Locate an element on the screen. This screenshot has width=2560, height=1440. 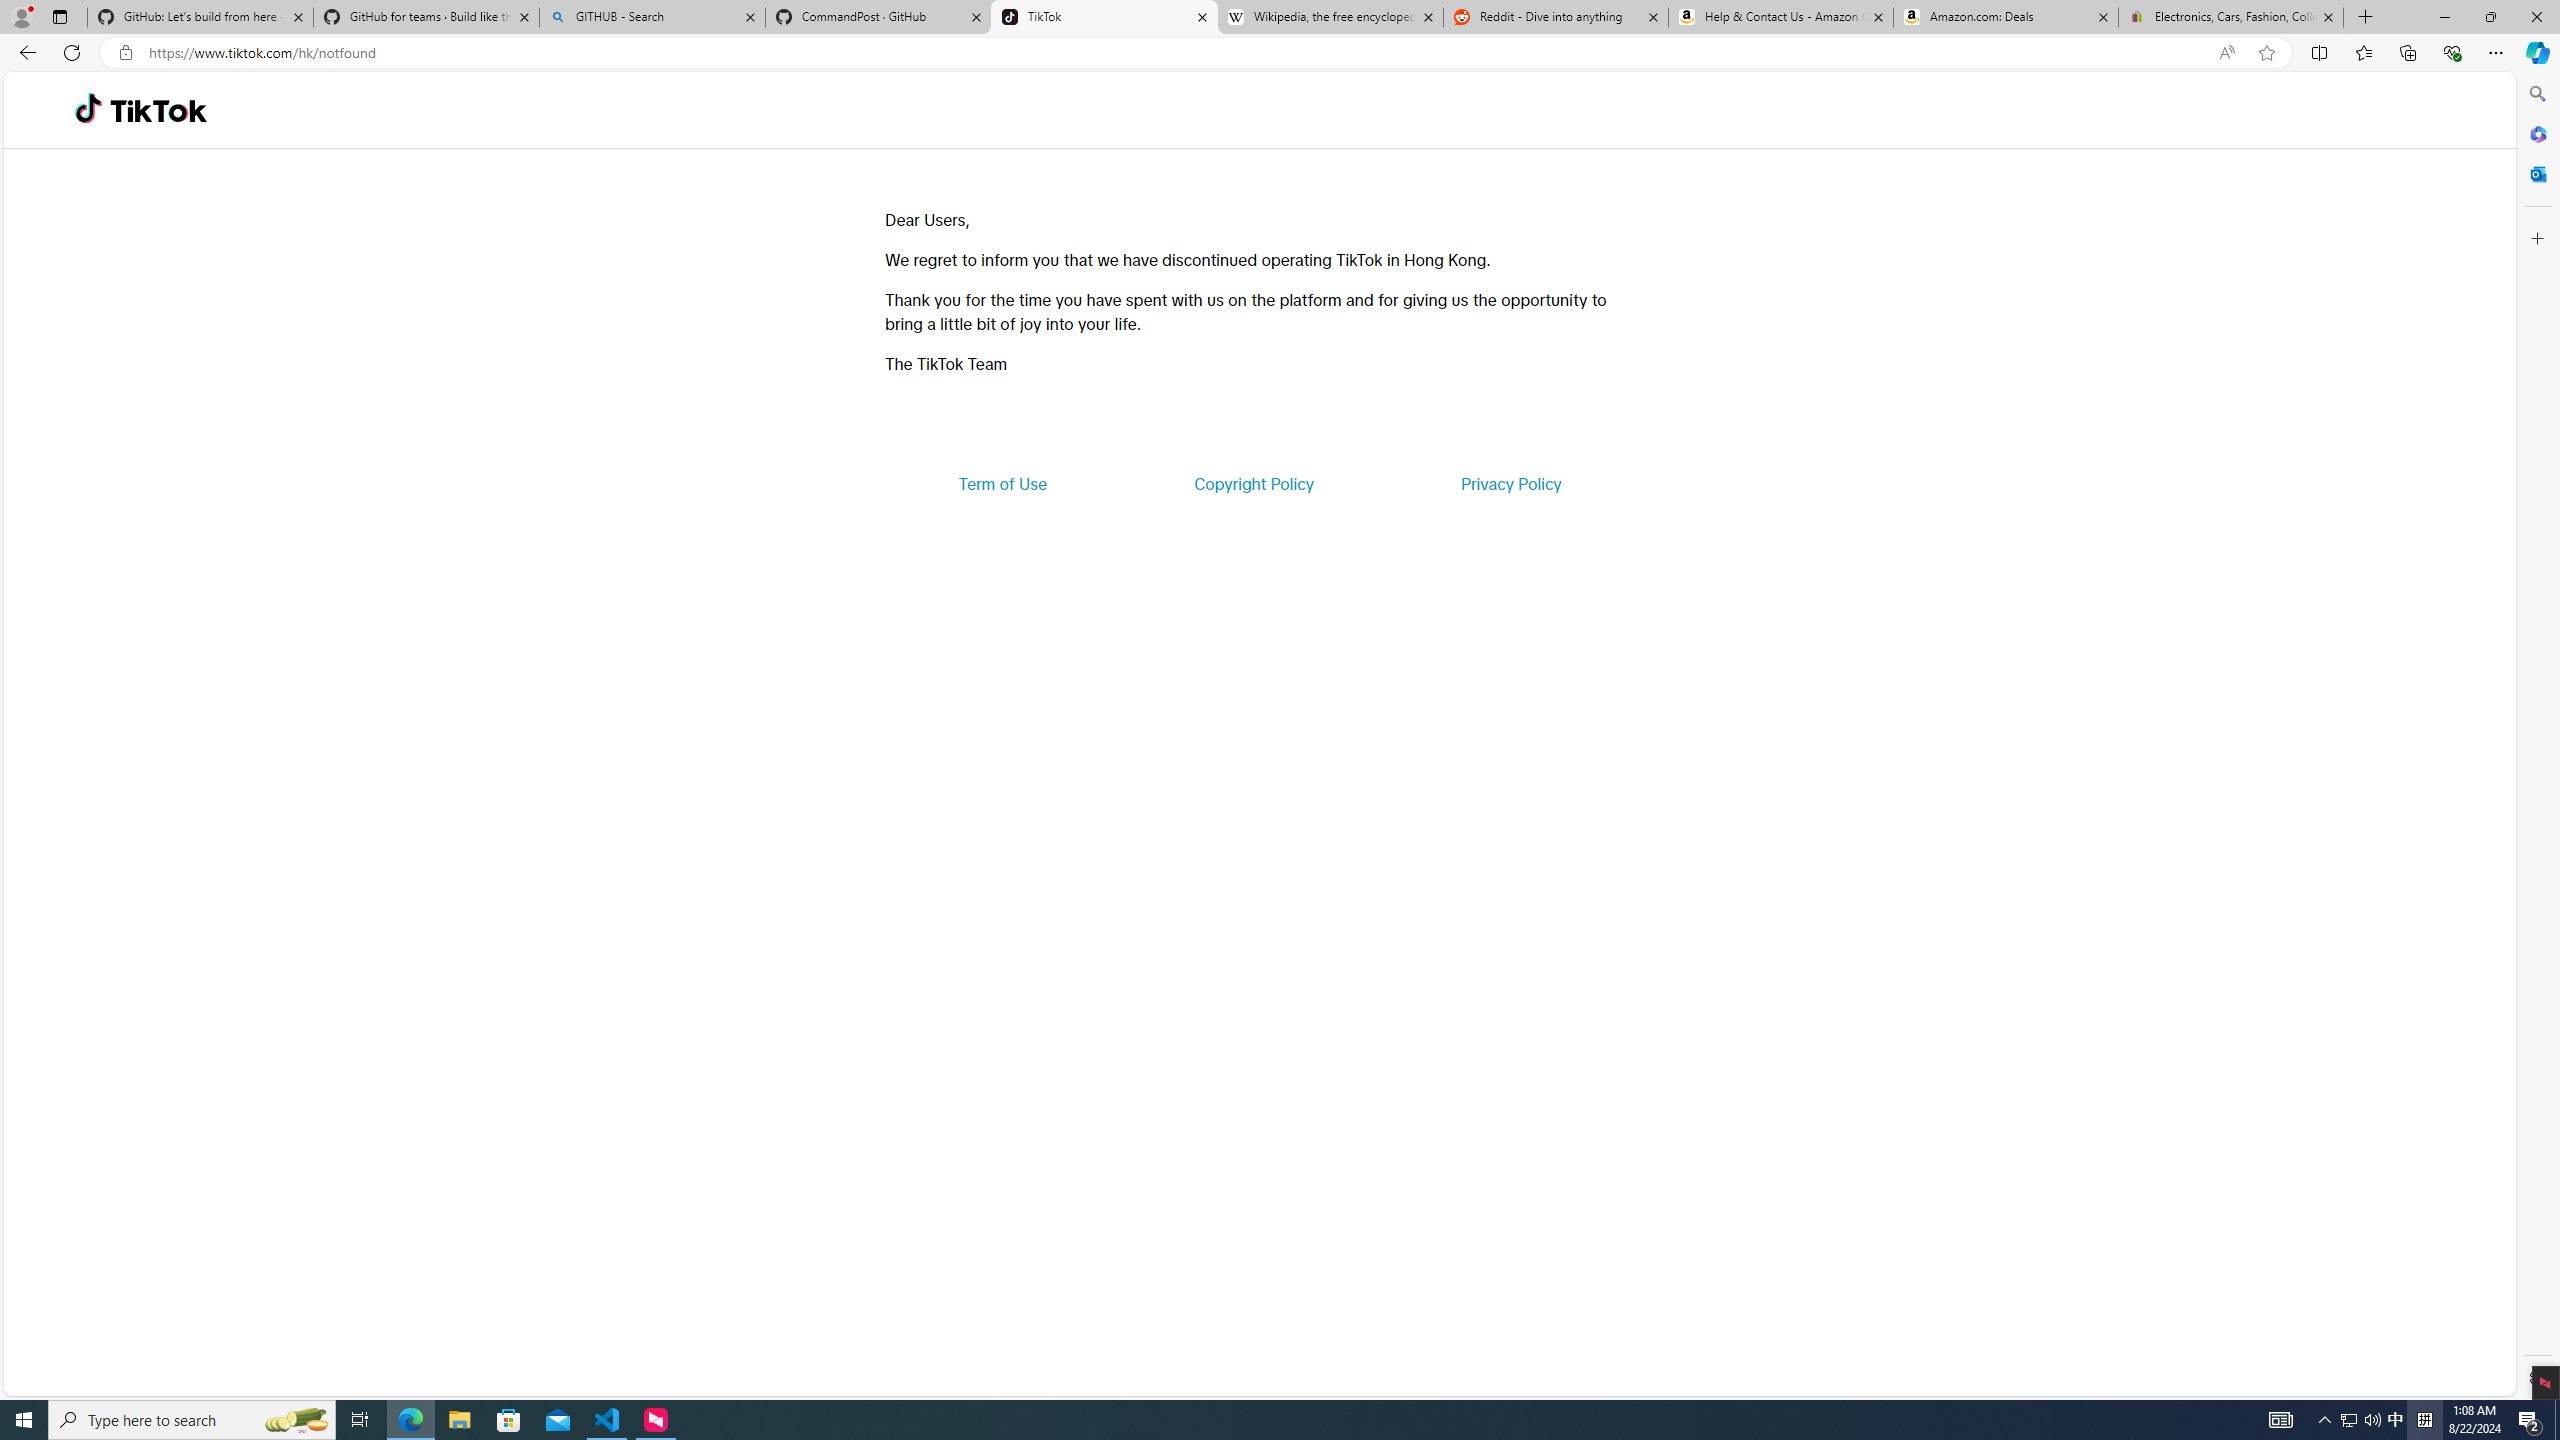
Help & Contact Us - Amazon Customer Service is located at coordinates (1780, 17).